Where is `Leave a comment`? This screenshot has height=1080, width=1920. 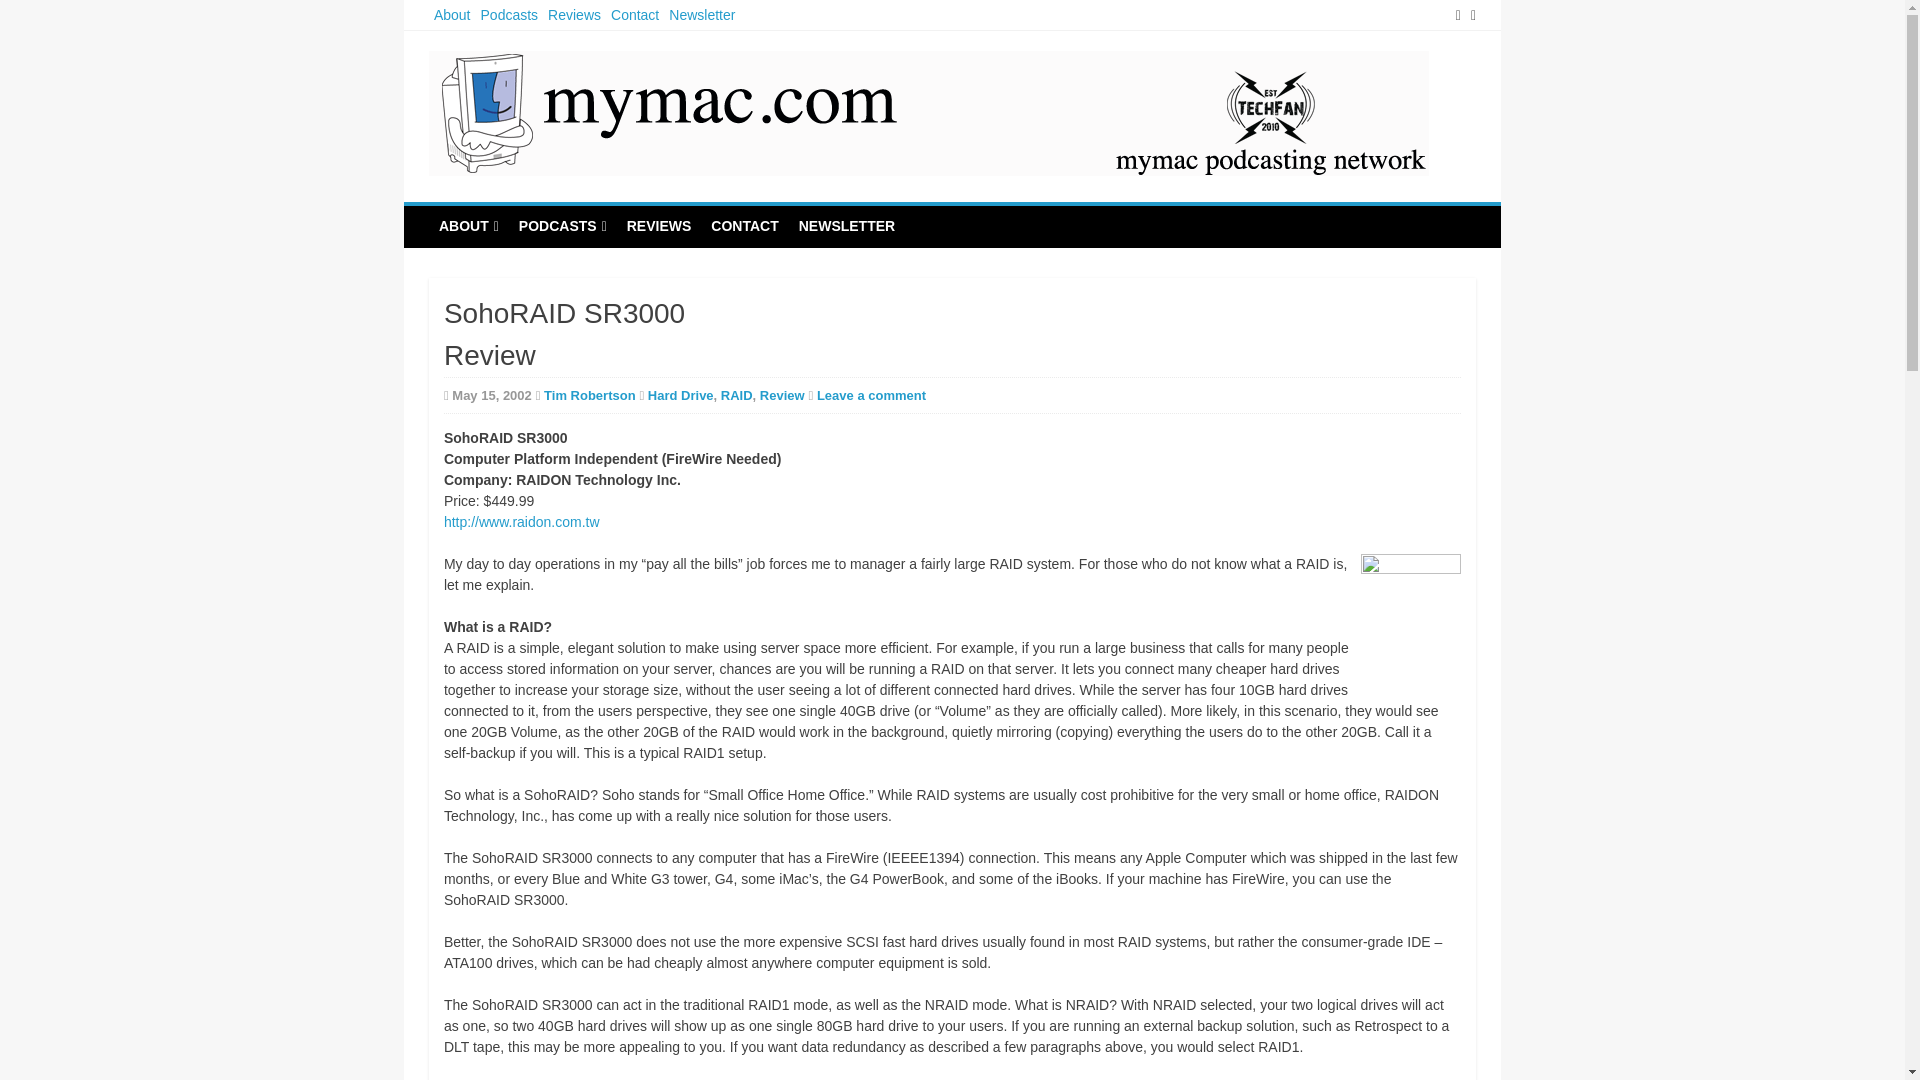
Leave a comment is located at coordinates (871, 394).